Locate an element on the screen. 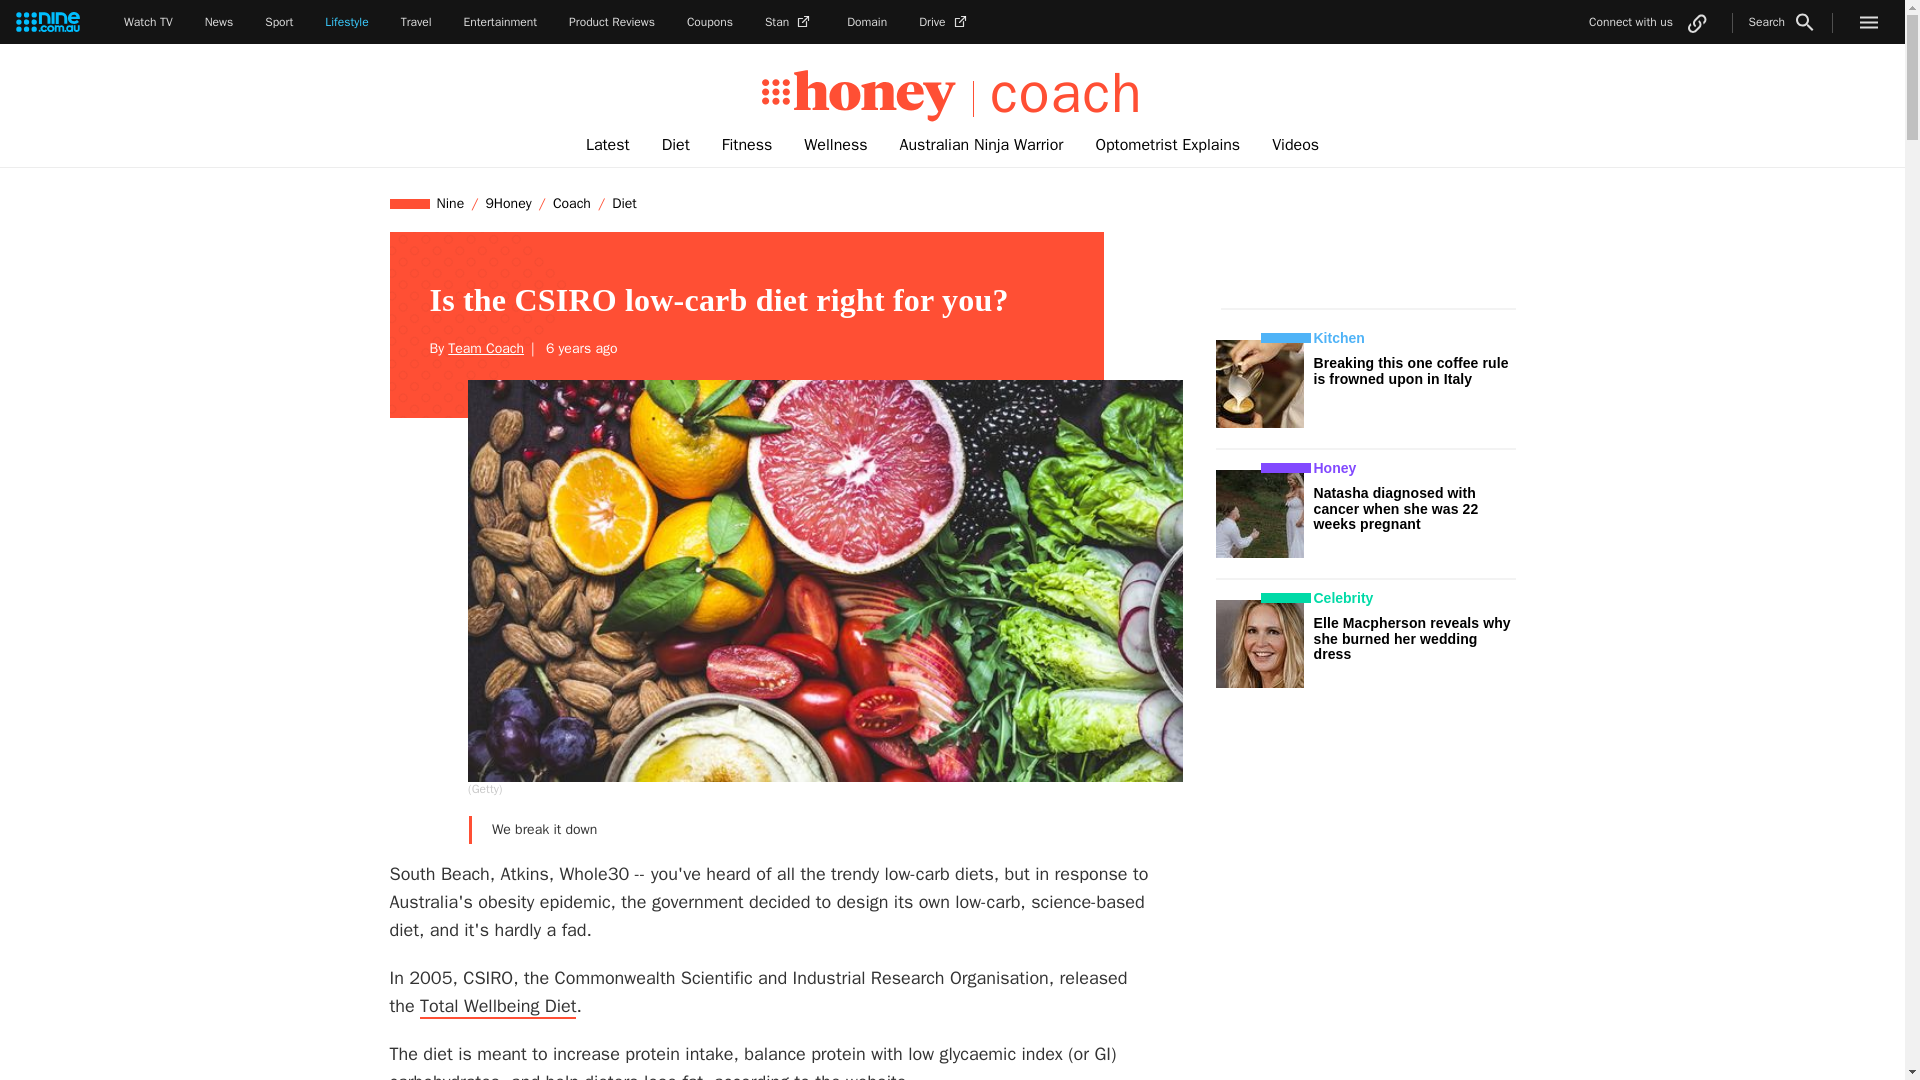 This screenshot has width=1920, height=1080. Optometrist Explains is located at coordinates (1167, 145).